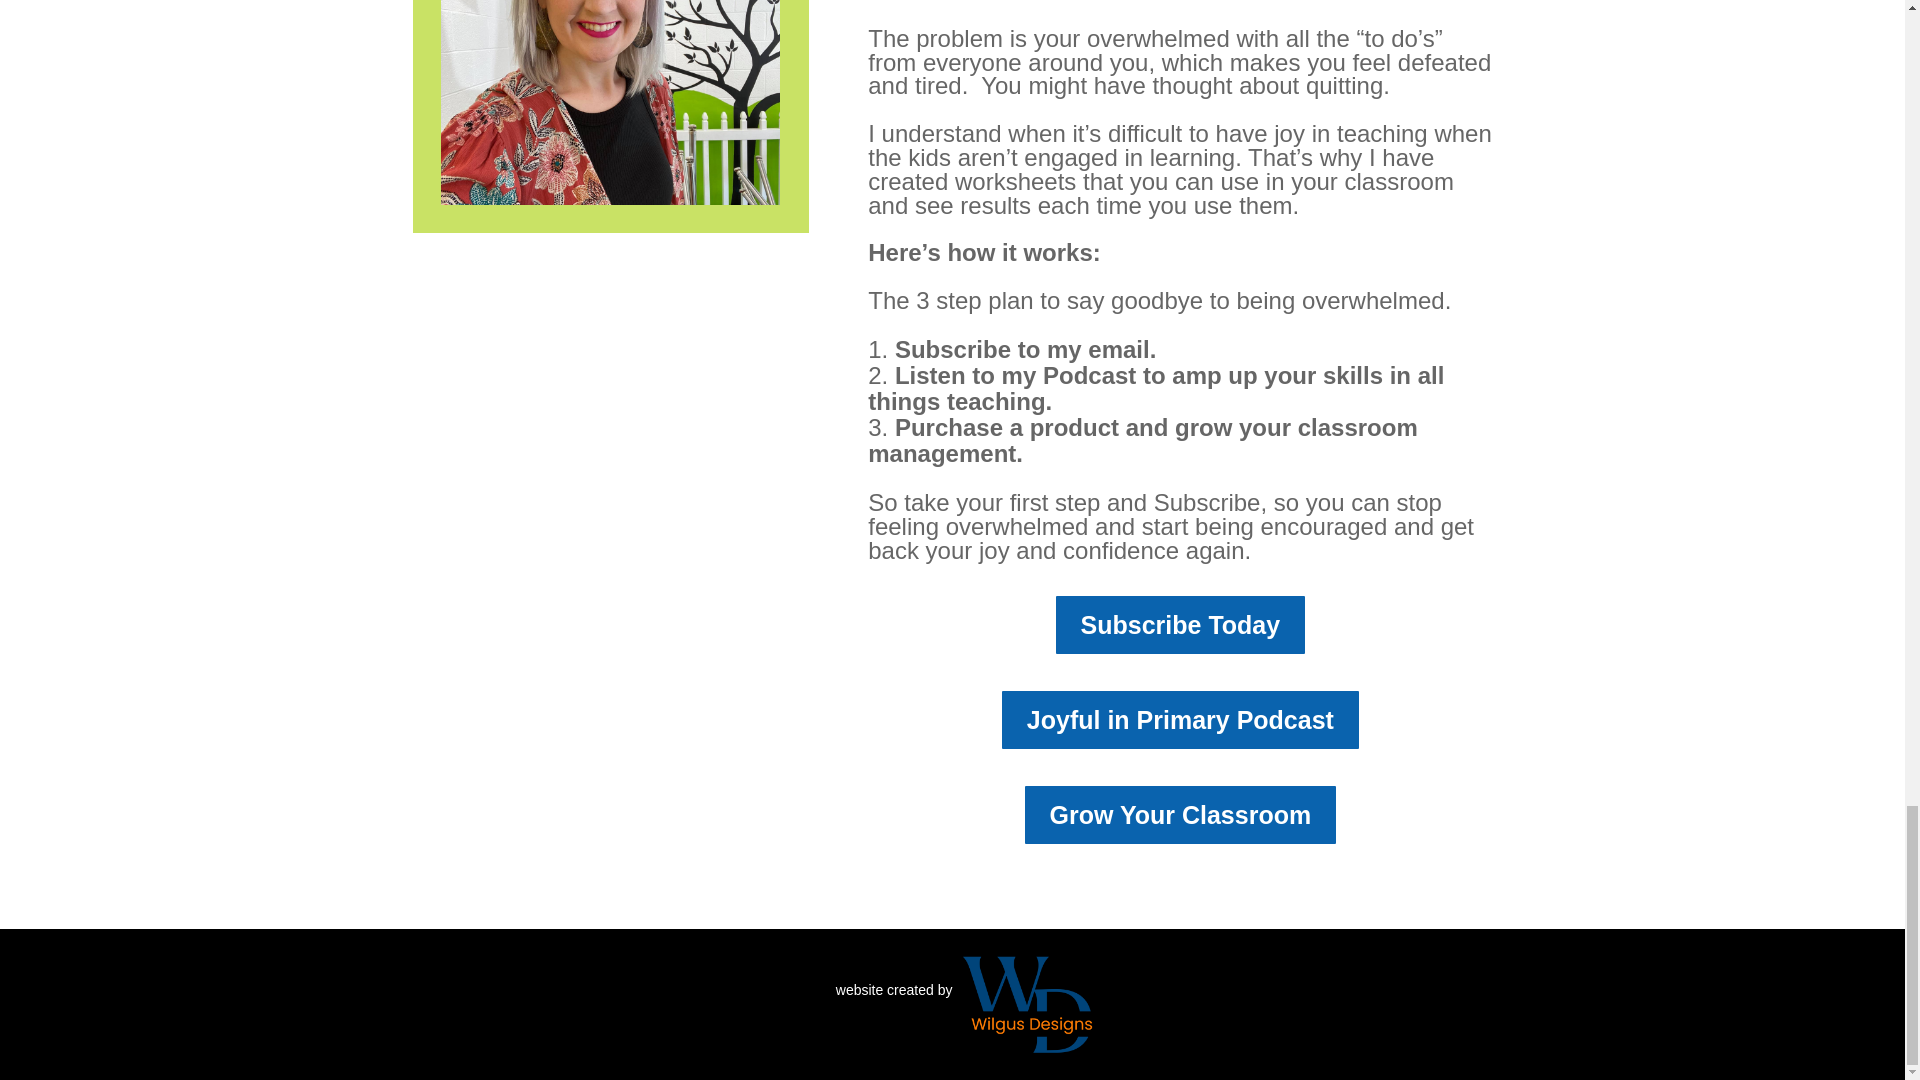 The height and width of the screenshot is (1080, 1920). What do you see at coordinates (1026, 1002) in the screenshot?
I see `WD Int.001` at bounding box center [1026, 1002].